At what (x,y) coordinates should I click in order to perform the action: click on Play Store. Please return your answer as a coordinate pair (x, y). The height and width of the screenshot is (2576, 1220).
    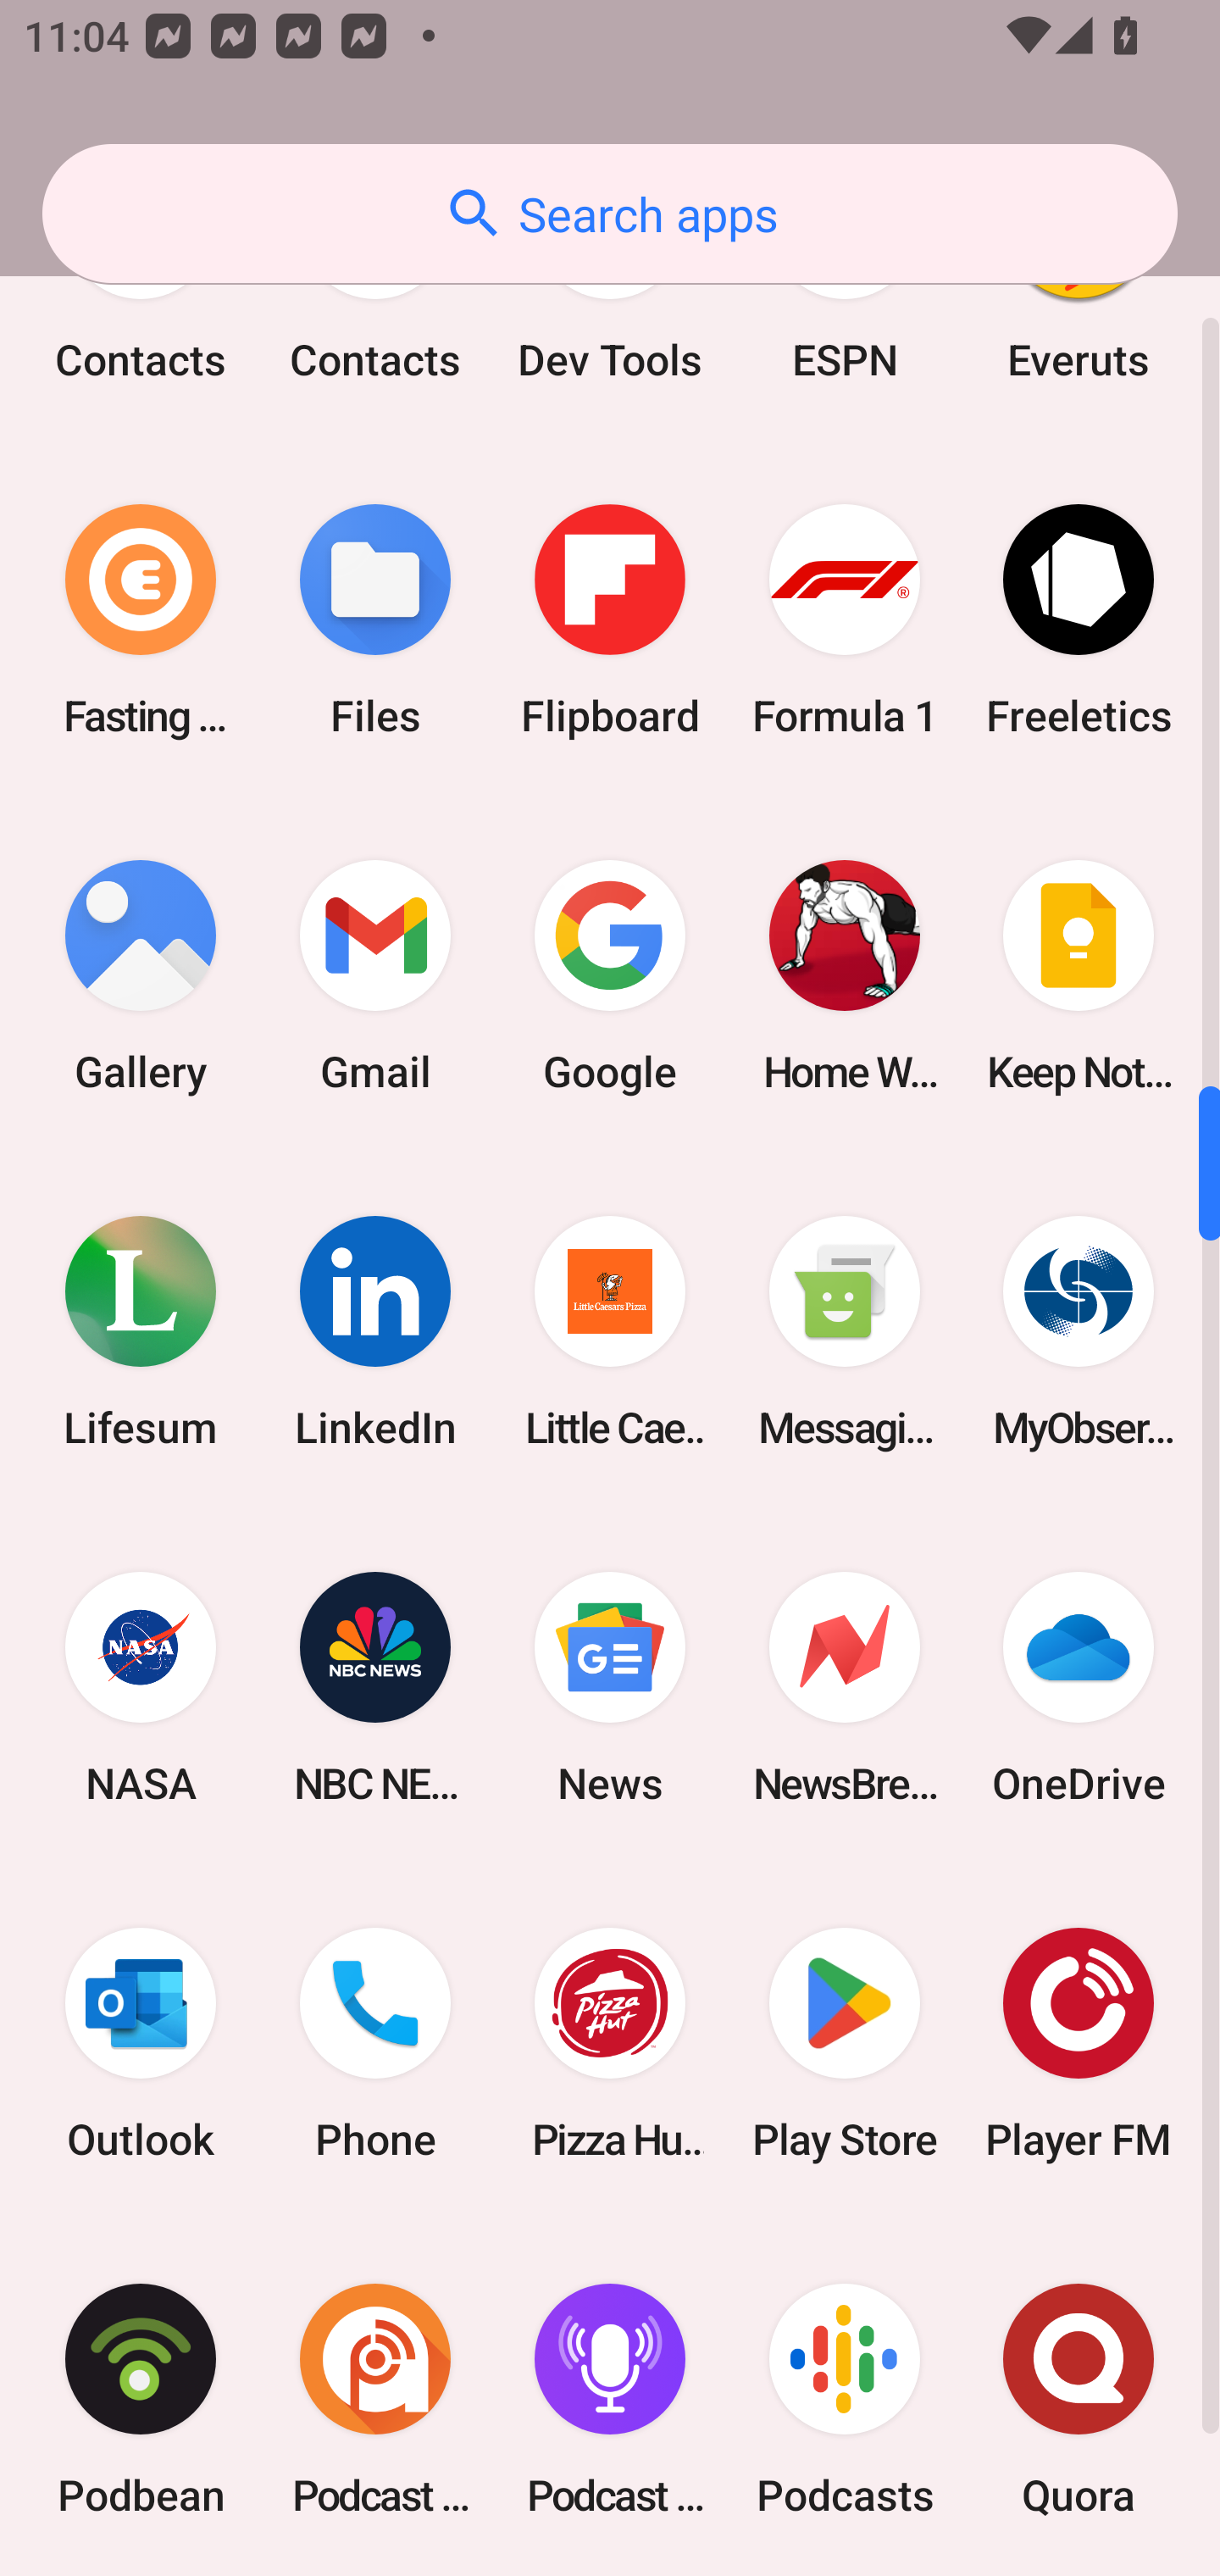
    Looking at the image, I should click on (844, 2042).